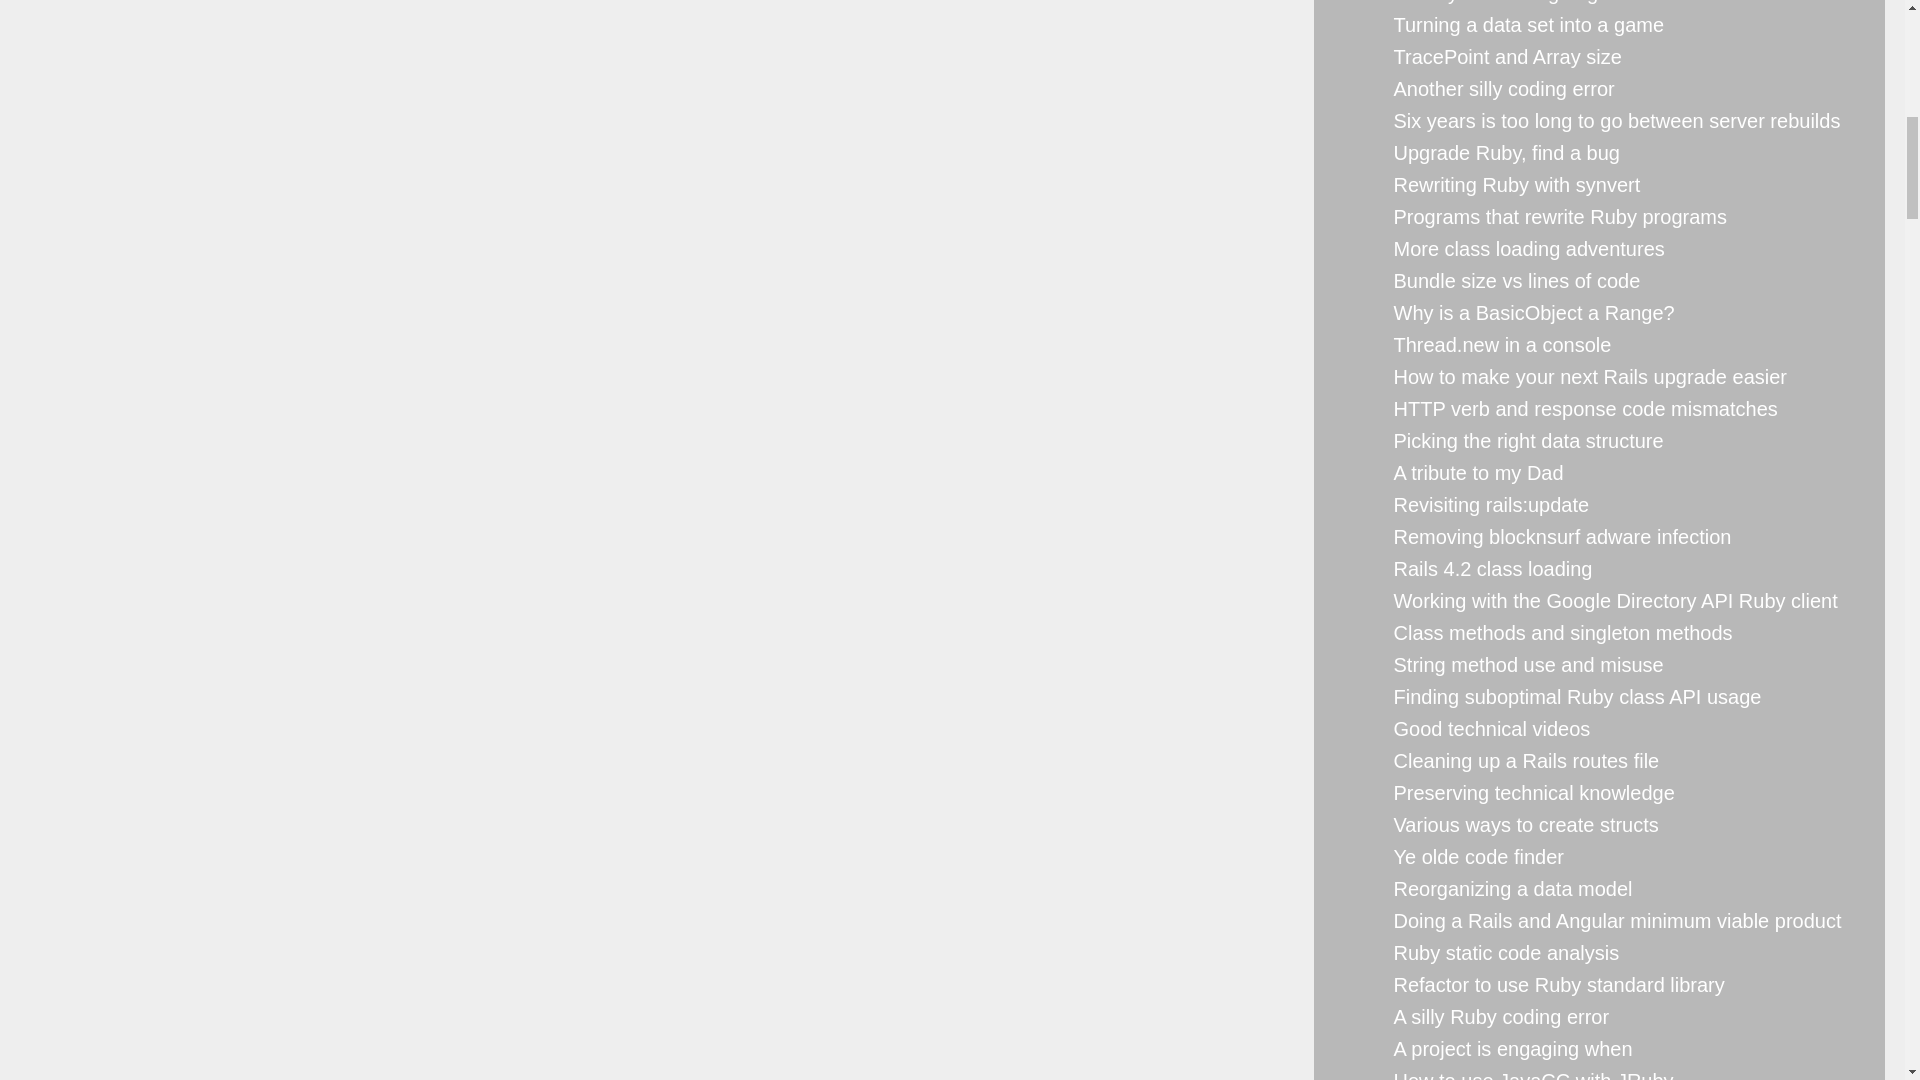  Describe the element at coordinates (1590, 376) in the screenshot. I see `How to make your next Rails upgrade easier` at that location.